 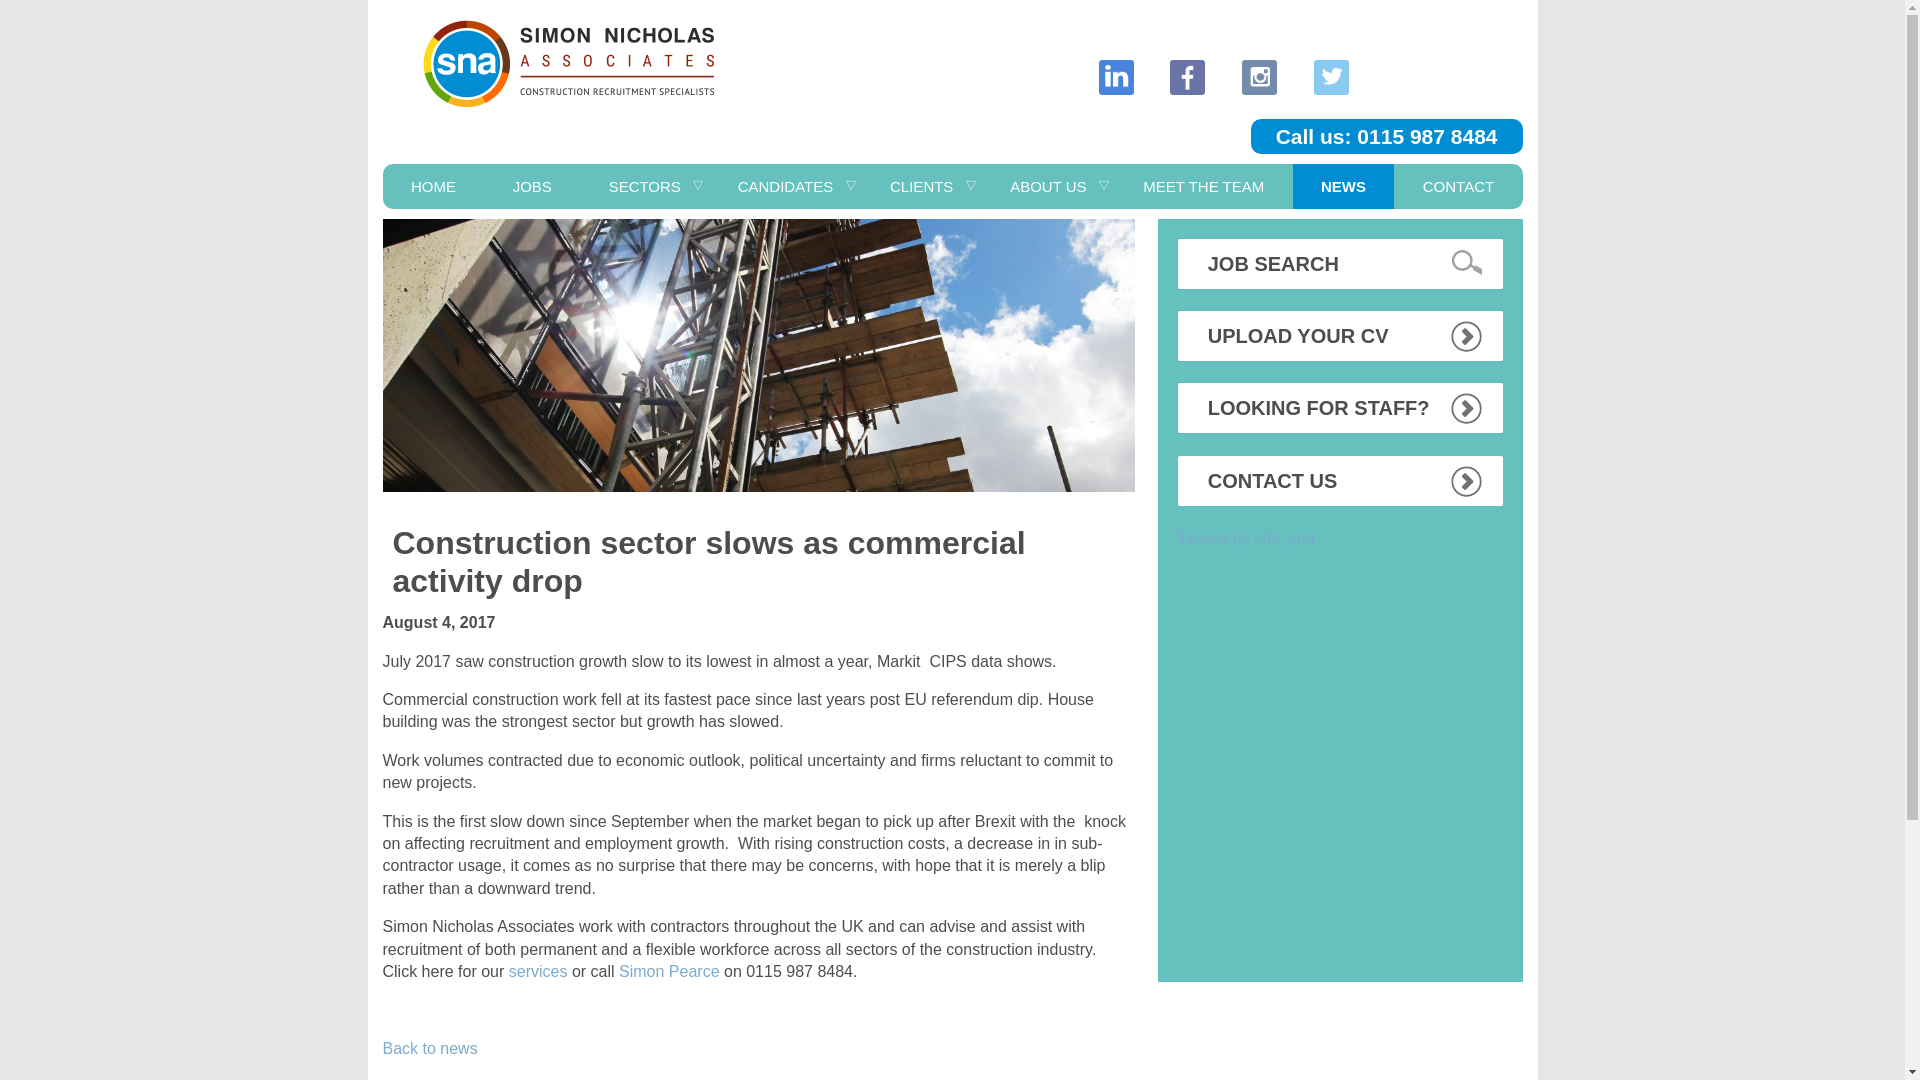 I want to click on ABOUT US, so click(x=1048, y=186).